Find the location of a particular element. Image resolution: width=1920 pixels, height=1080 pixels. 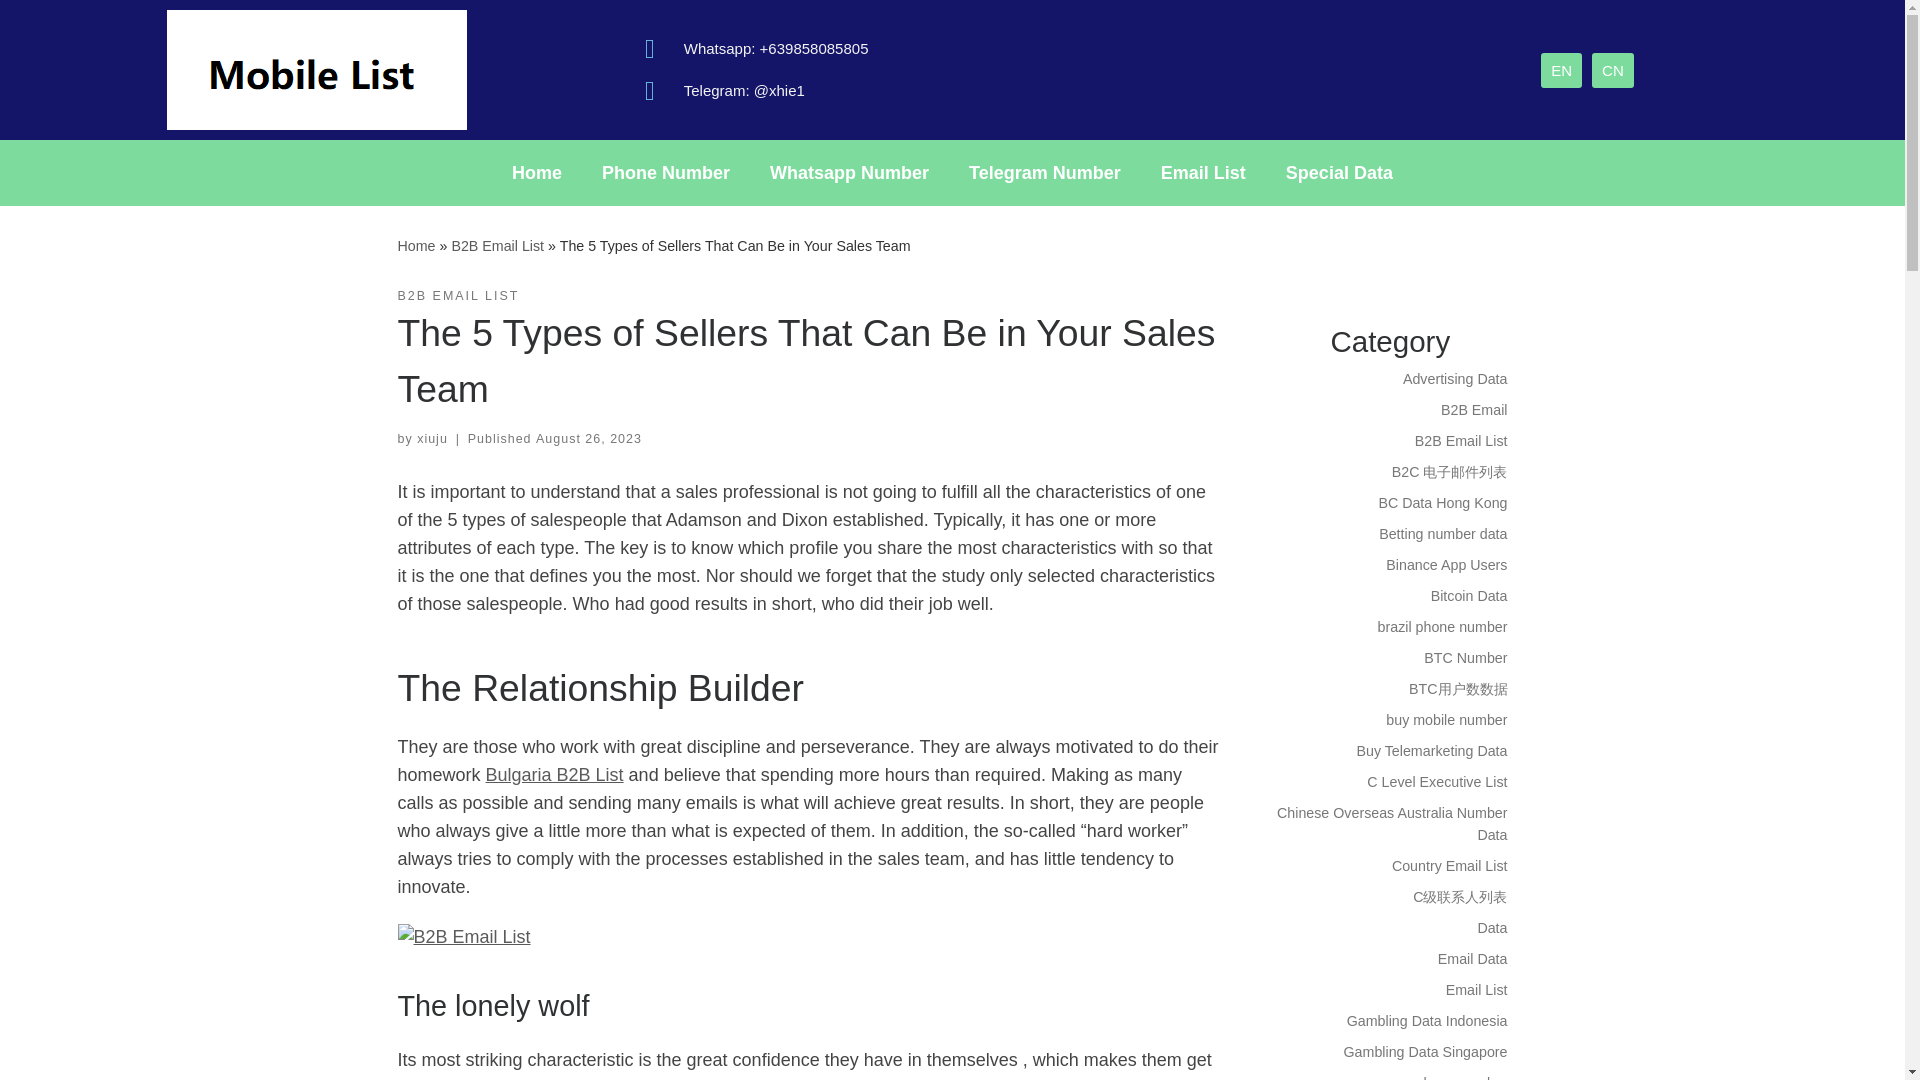

View all posts in B2B Email List is located at coordinates (458, 296).